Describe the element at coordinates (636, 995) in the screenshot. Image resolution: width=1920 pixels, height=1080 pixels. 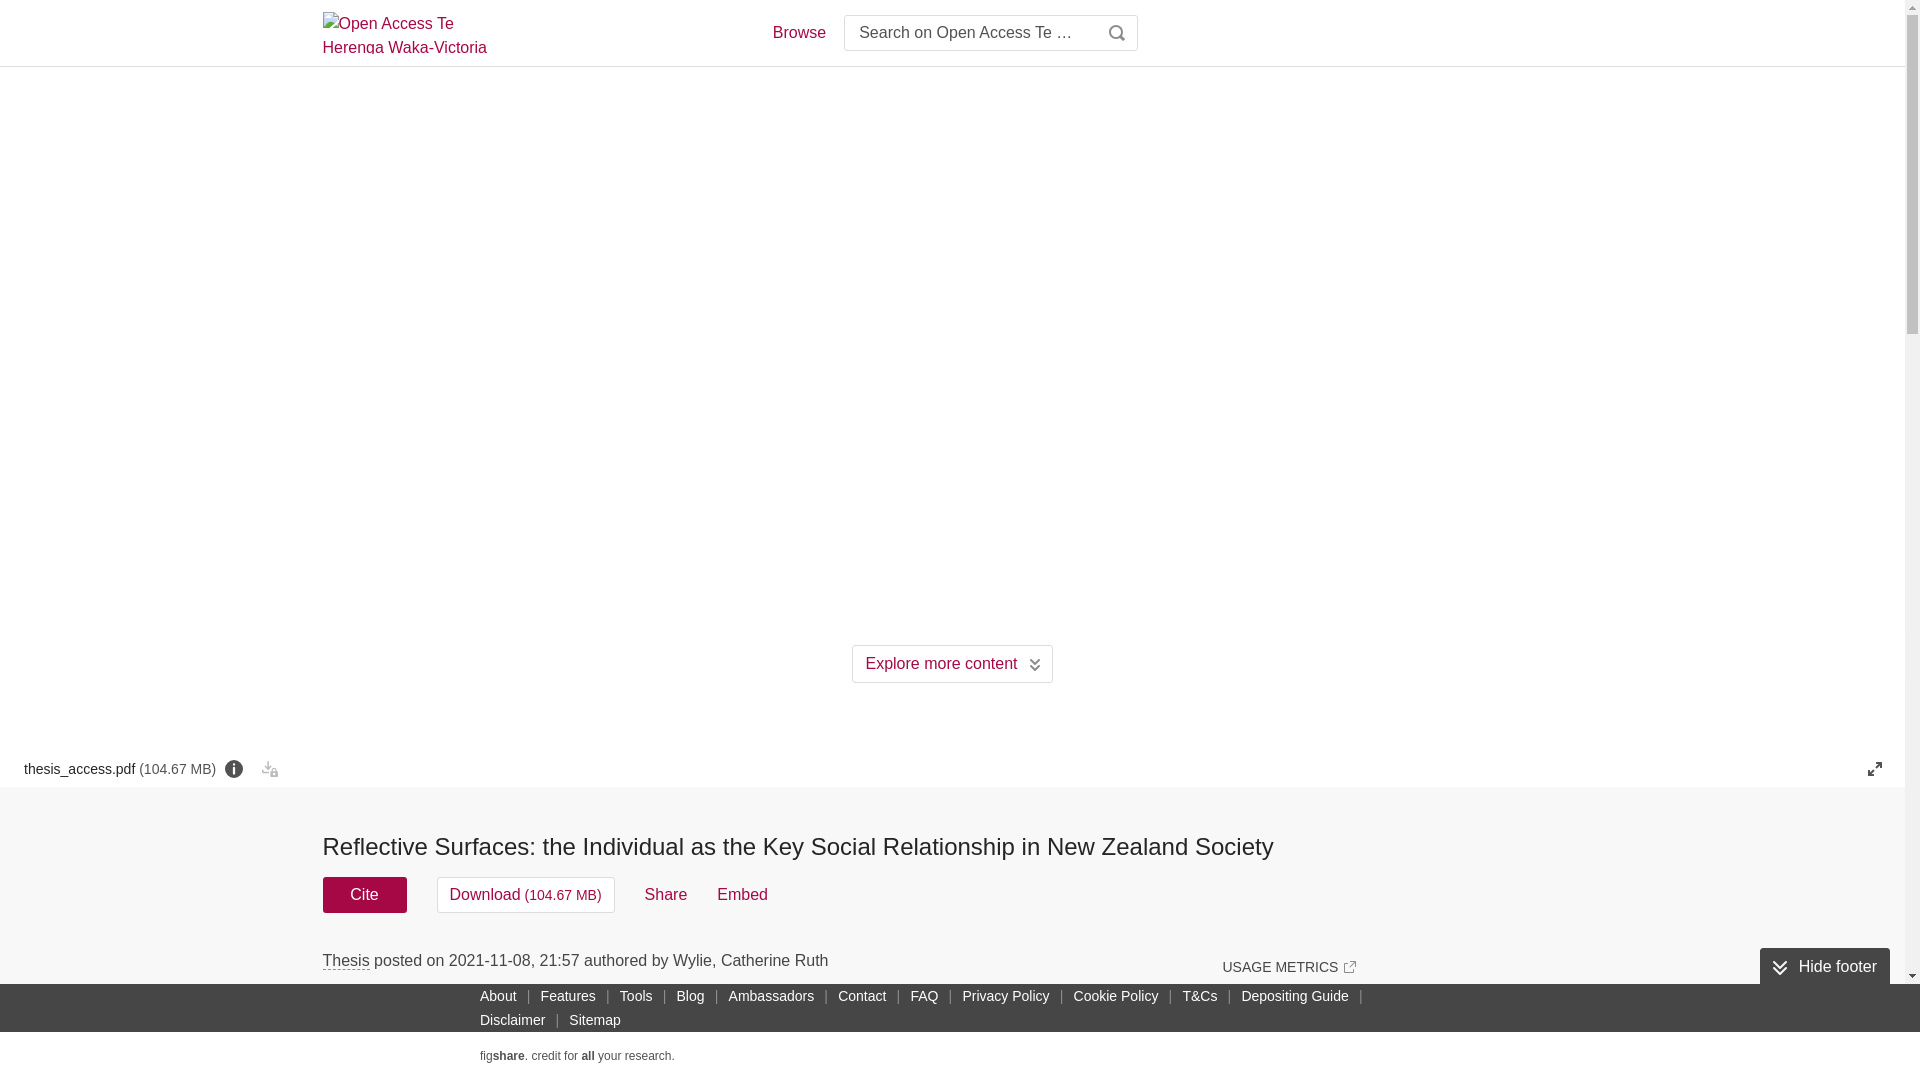
I see `Tools` at that location.